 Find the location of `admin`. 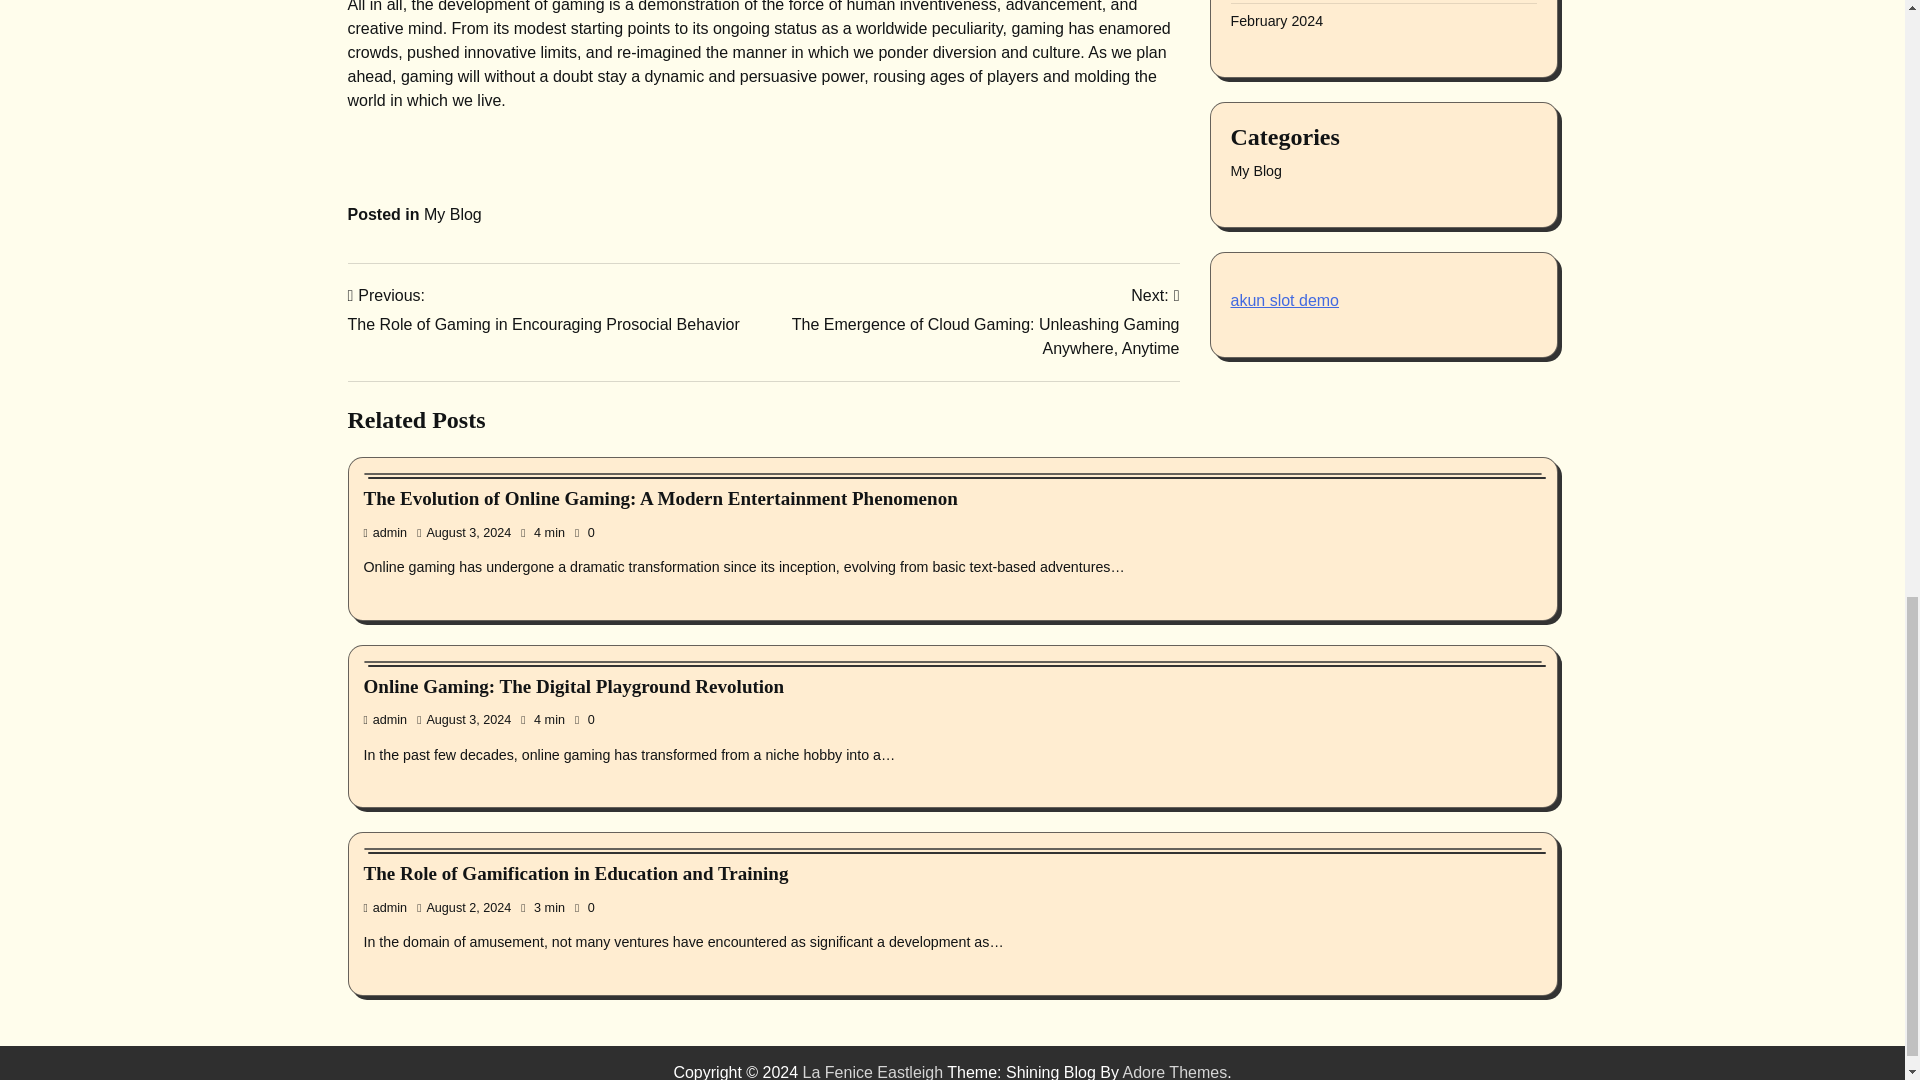

admin is located at coordinates (386, 719).